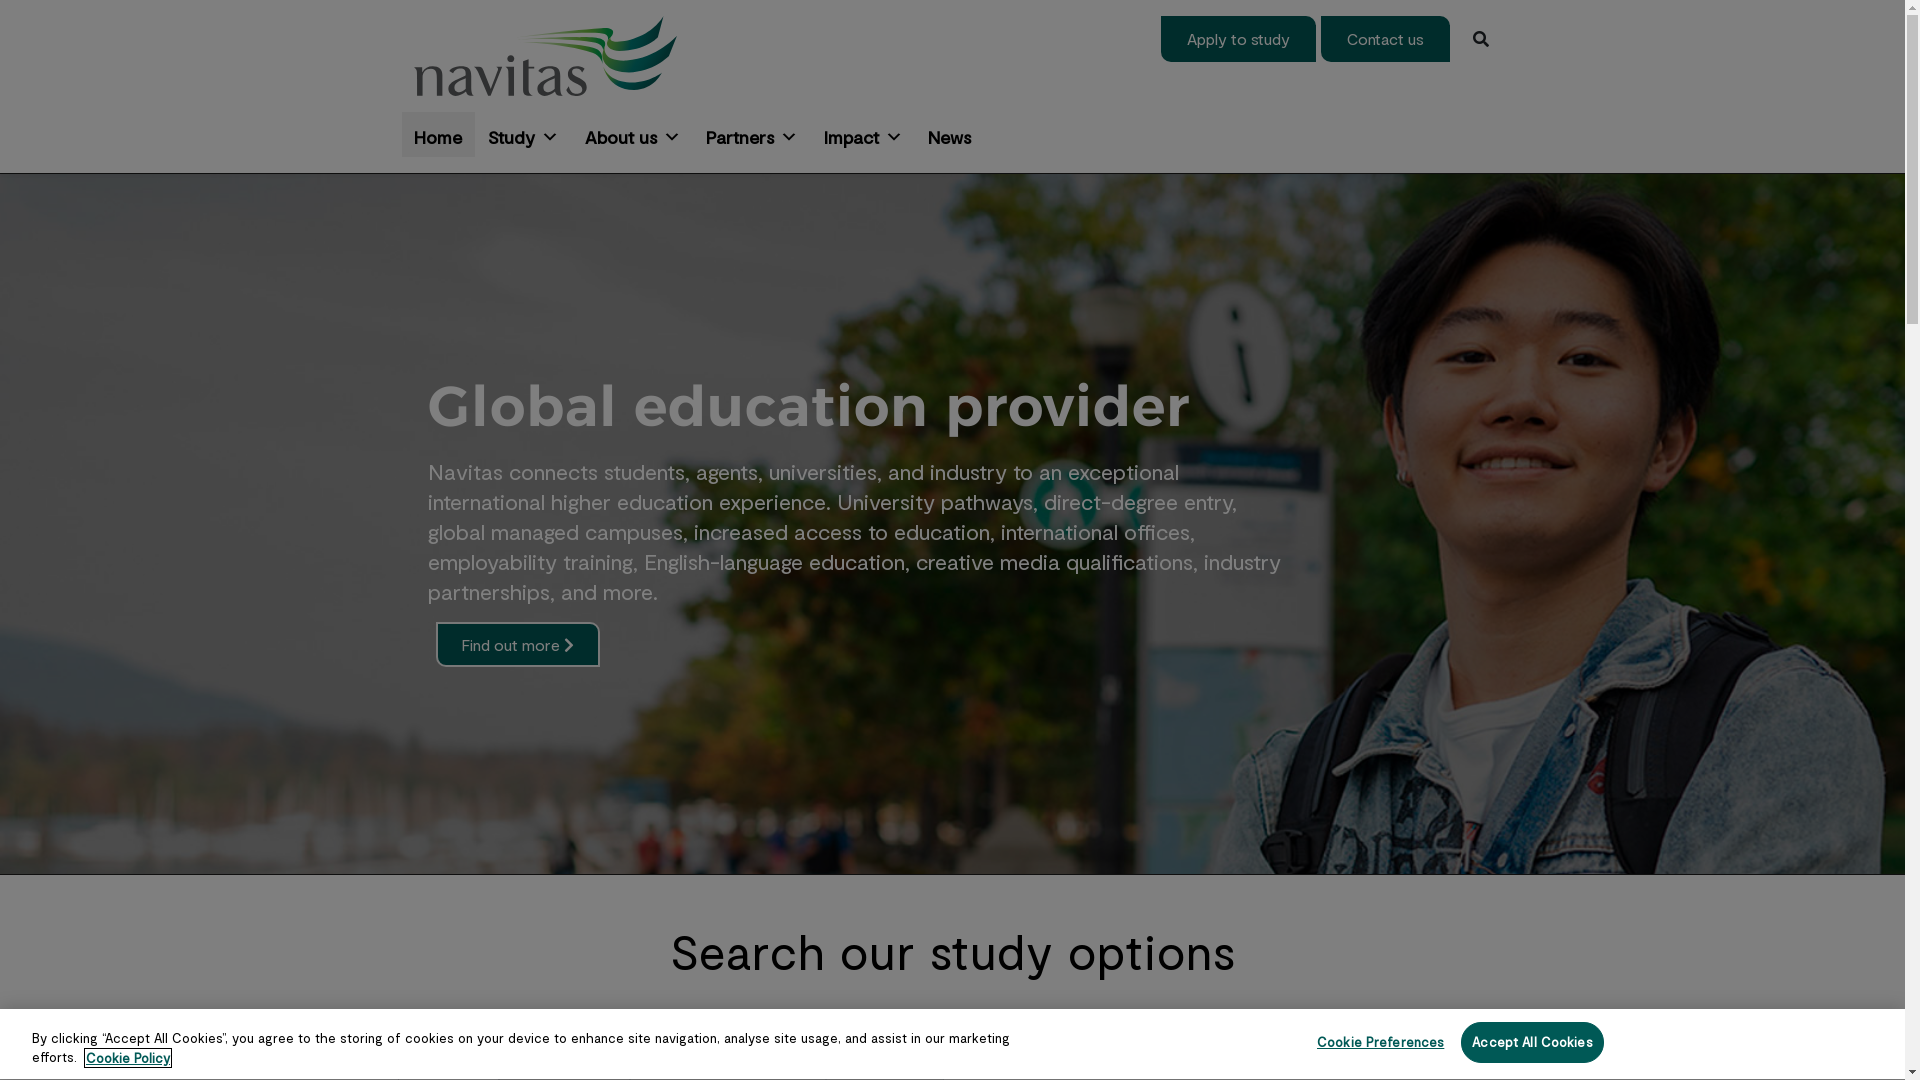 The image size is (1920, 1080). What do you see at coordinates (1384, 39) in the screenshot?
I see `Contact us` at bounding box center [1384, 39].